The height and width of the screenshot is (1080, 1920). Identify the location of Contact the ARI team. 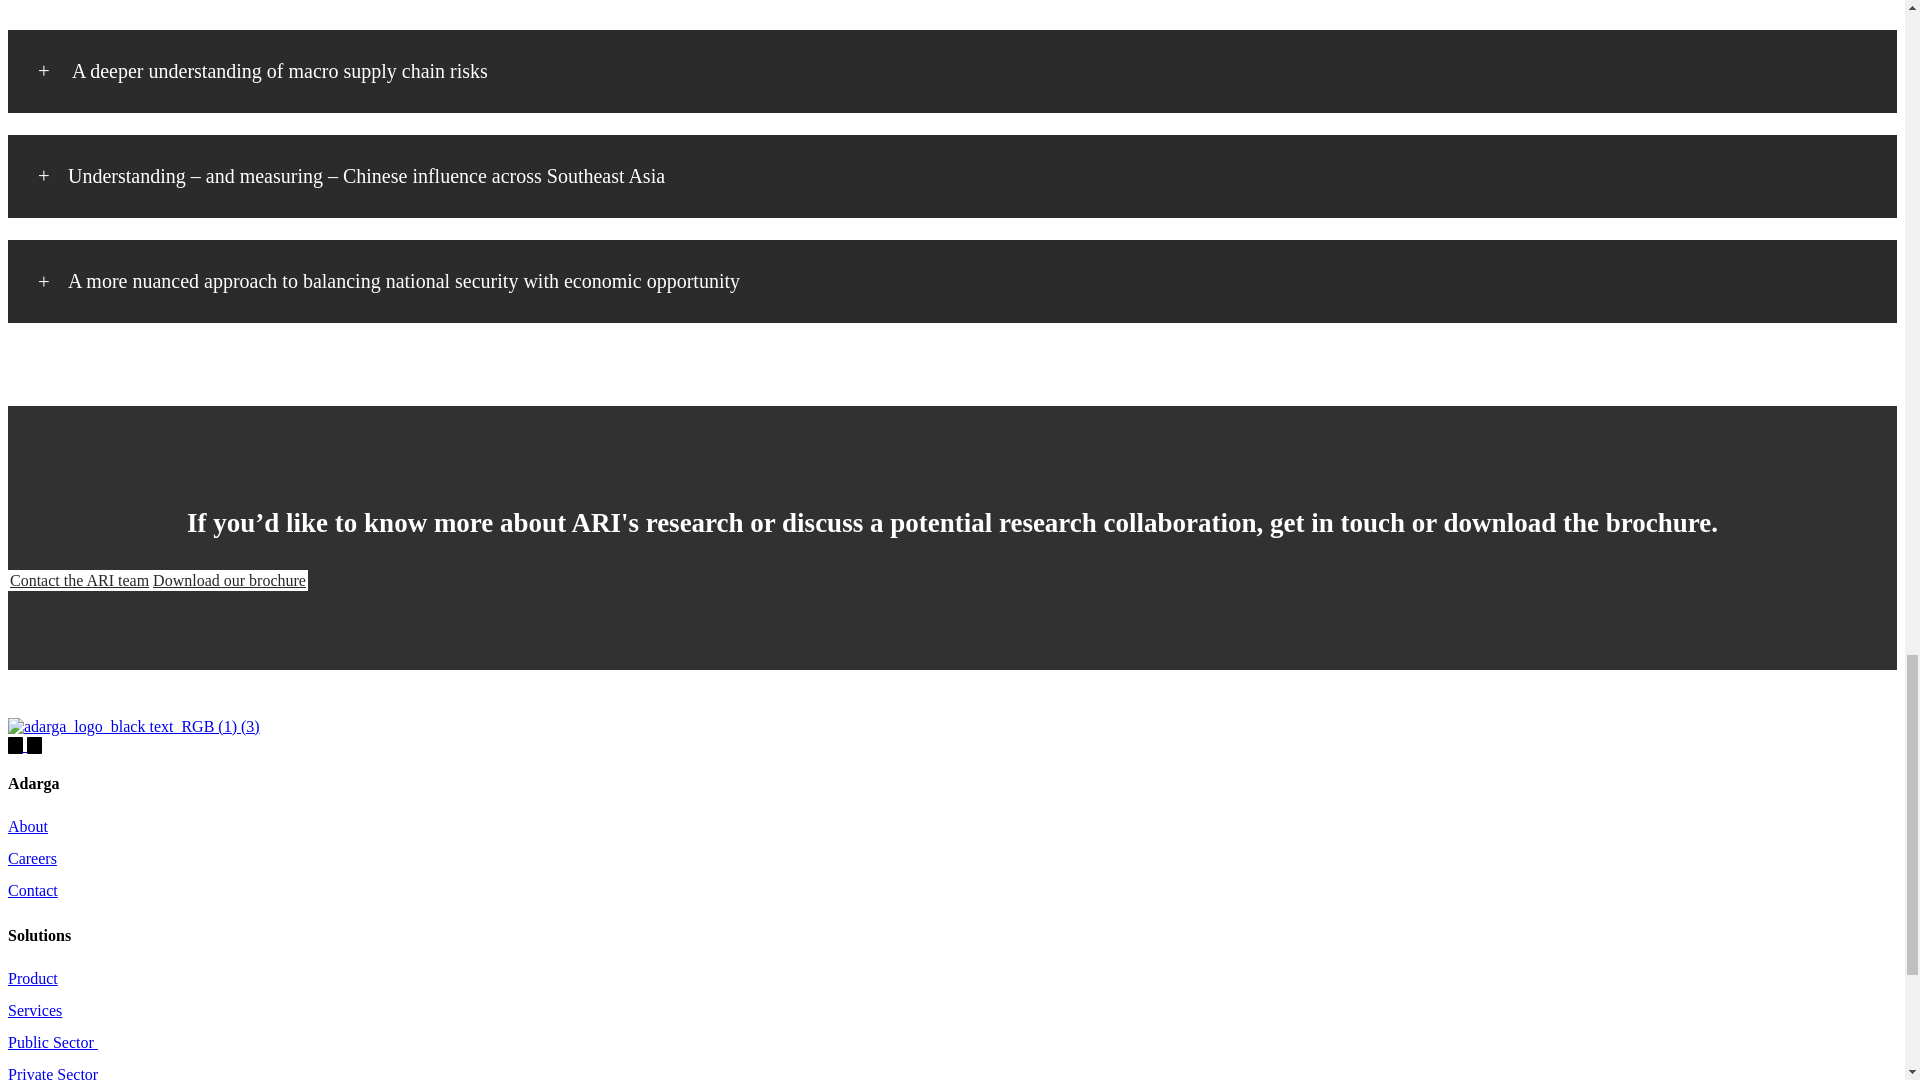
(79, 580).